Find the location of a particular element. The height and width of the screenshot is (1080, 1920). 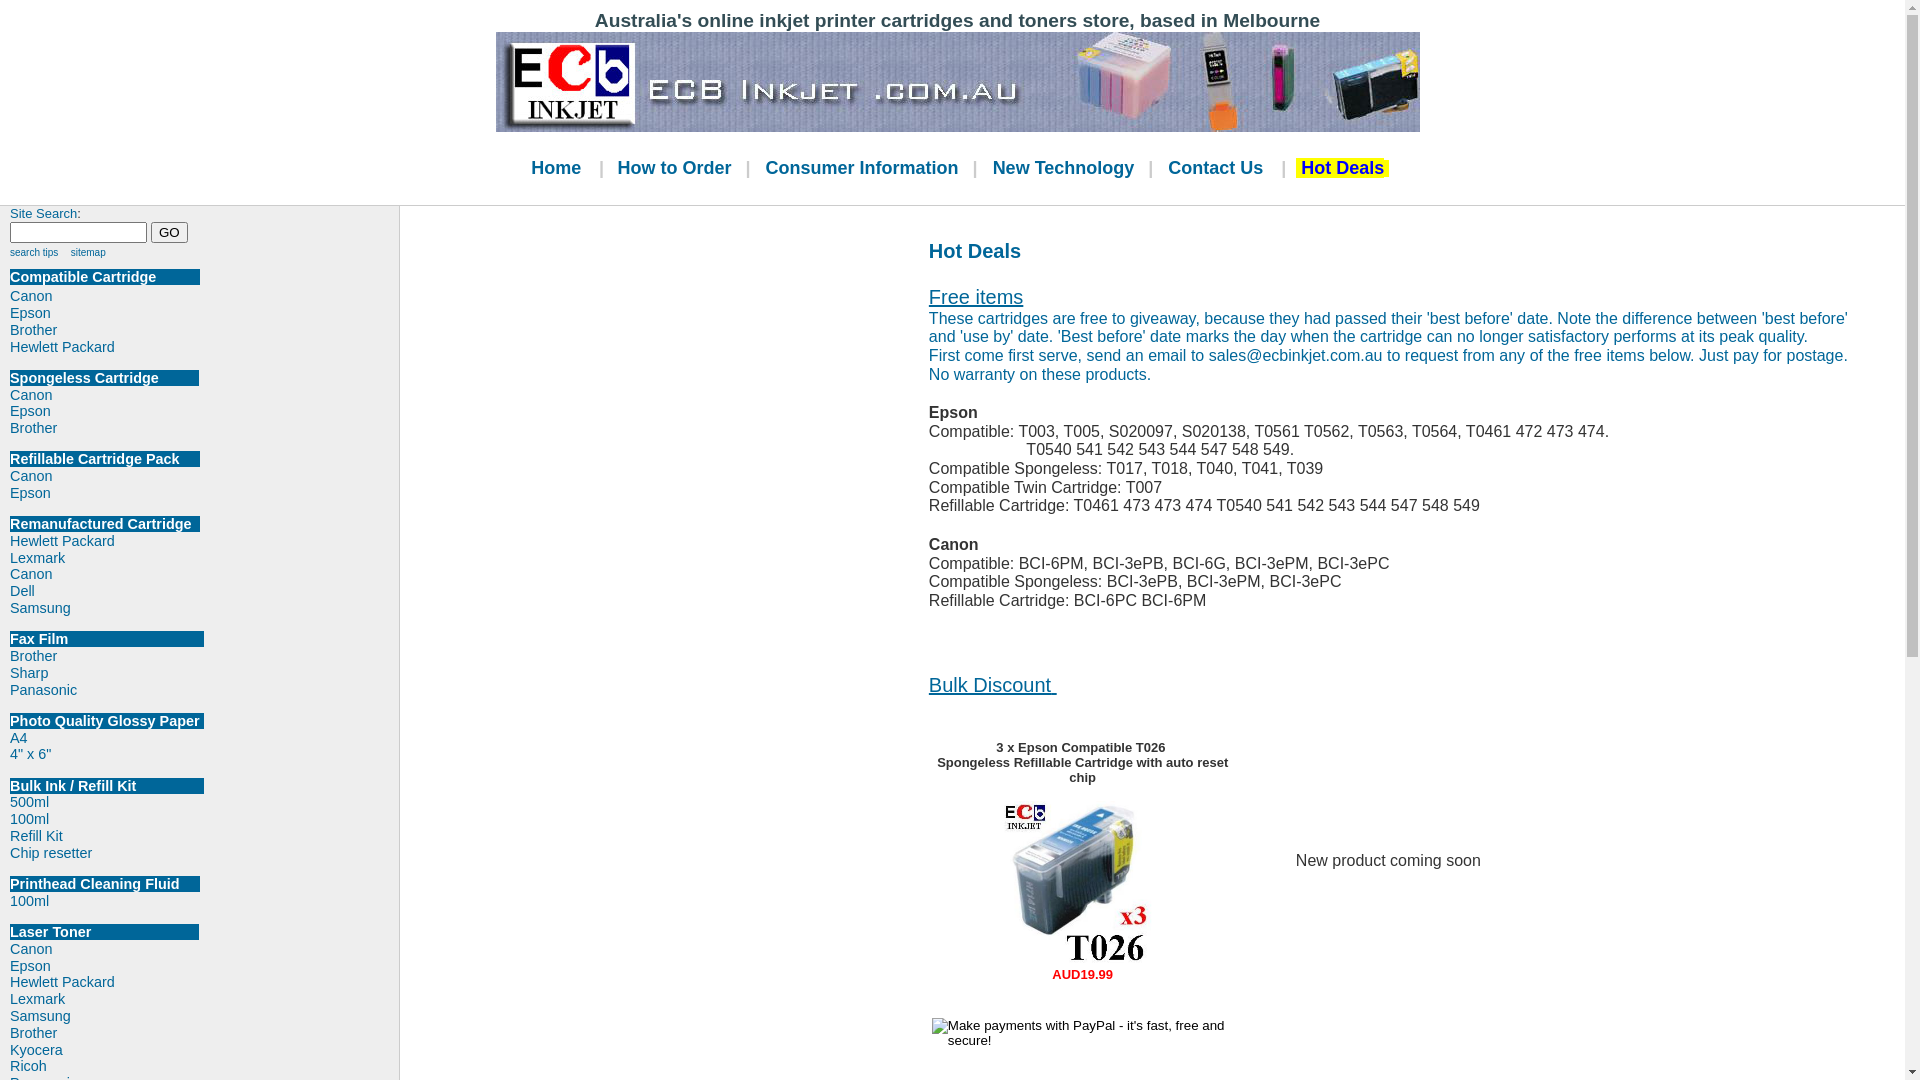

Epson is located at coordinates (30, 493).